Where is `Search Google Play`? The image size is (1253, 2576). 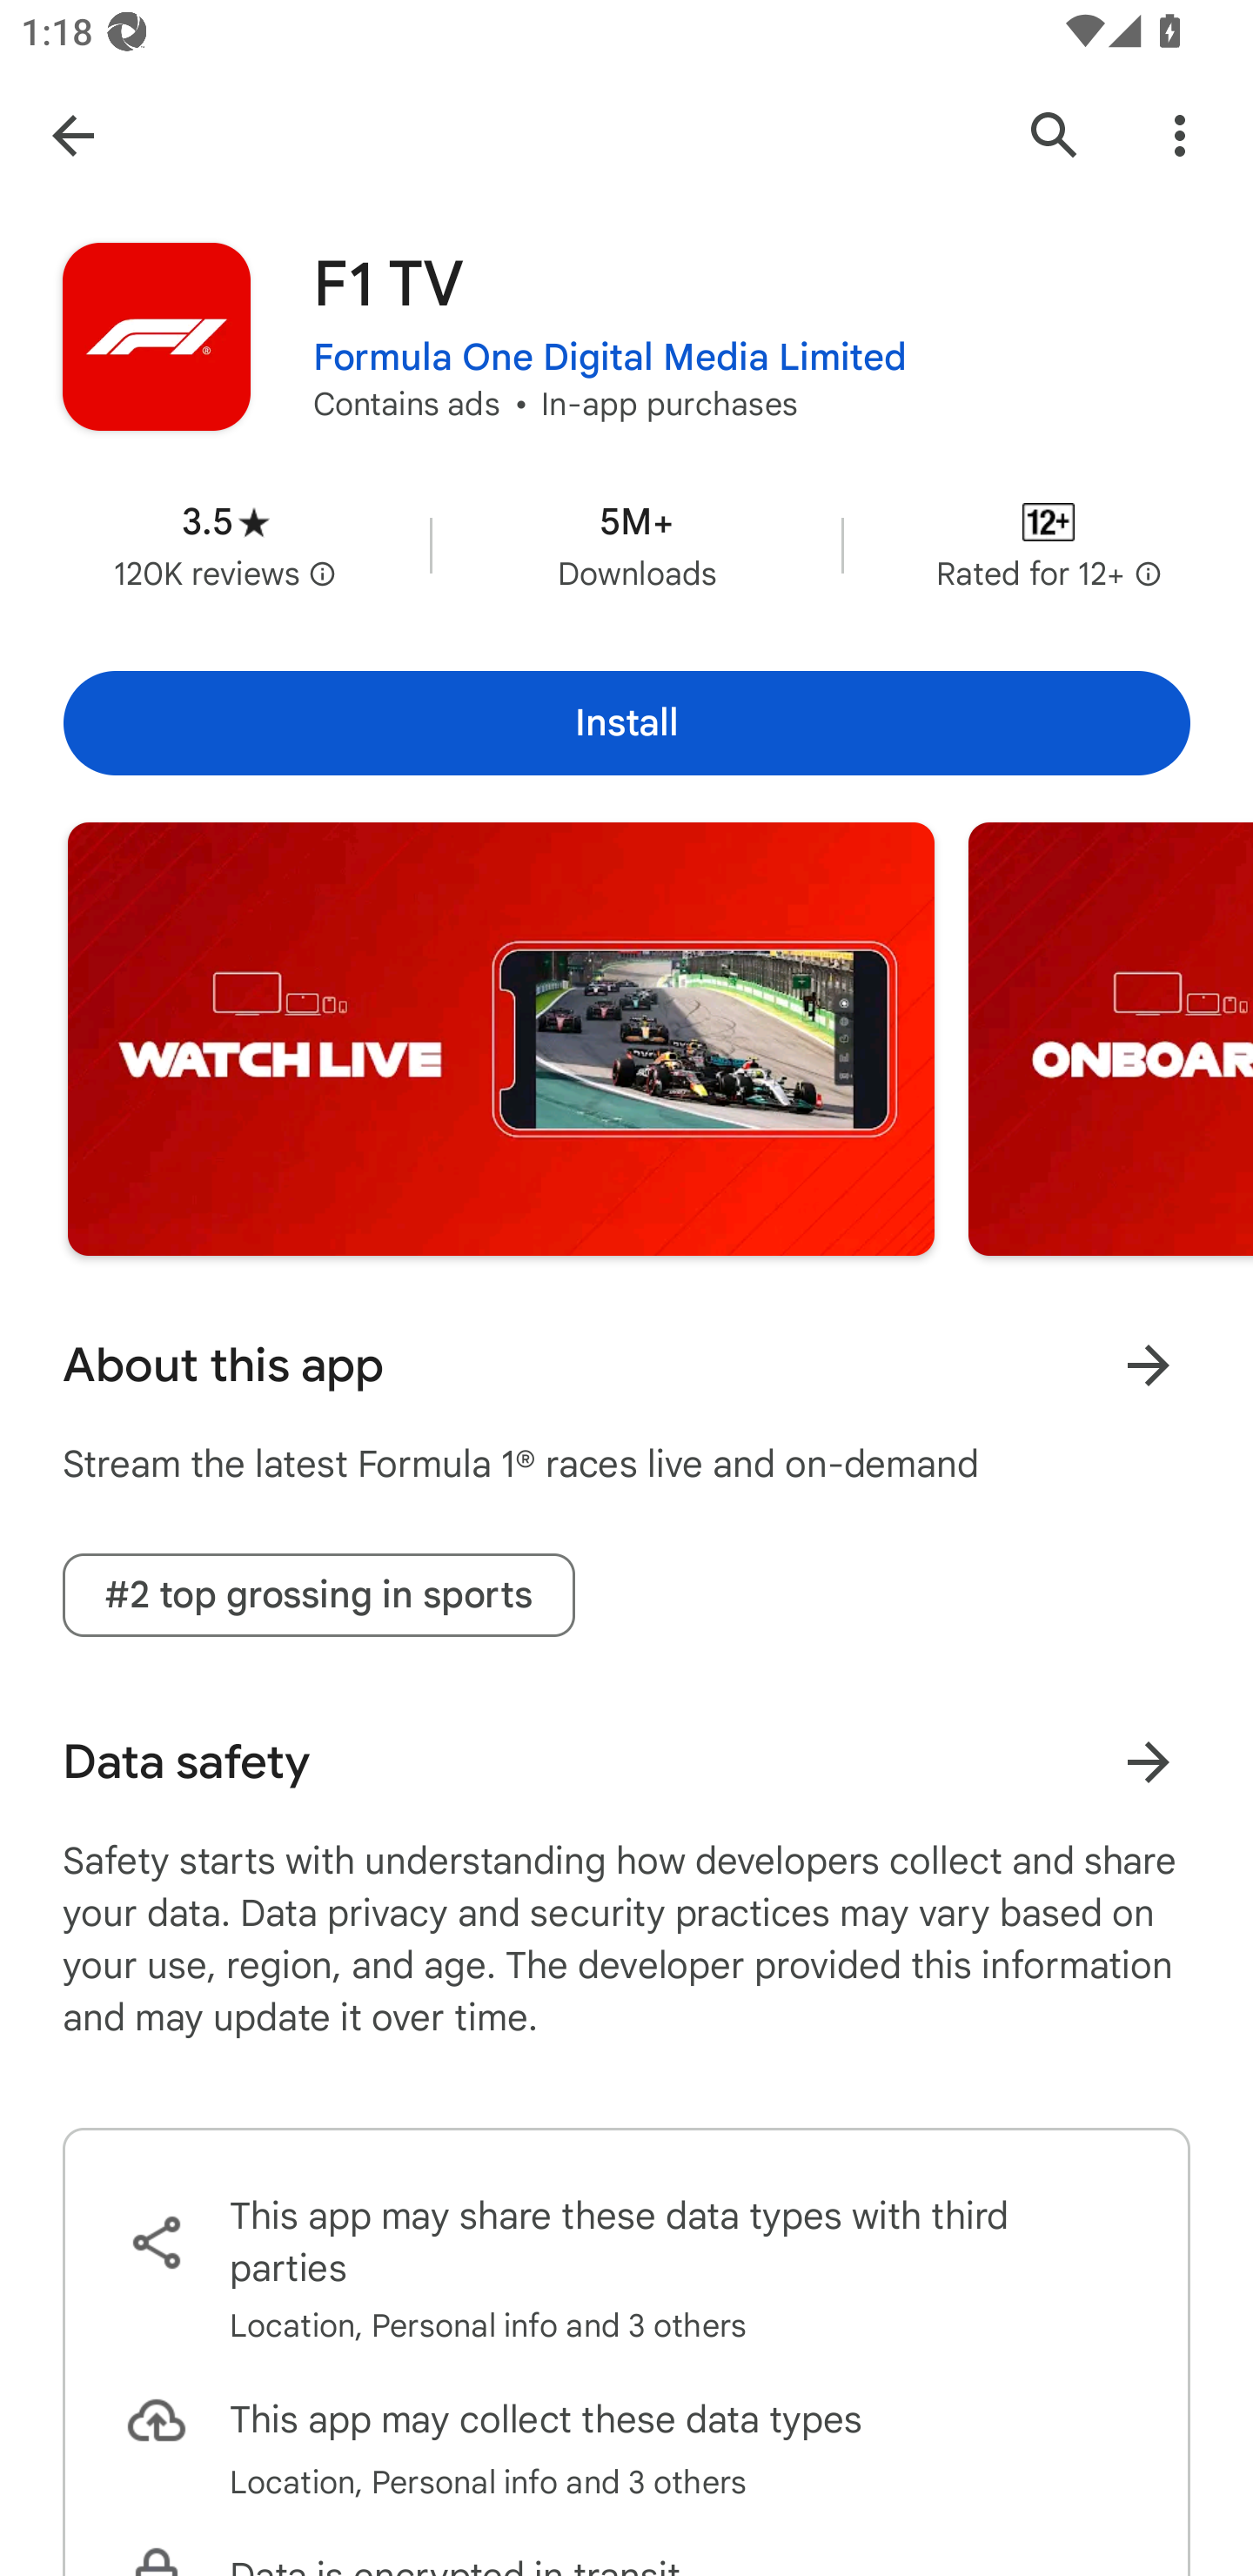 Search Google Play is located at coordinates (1055, 134).